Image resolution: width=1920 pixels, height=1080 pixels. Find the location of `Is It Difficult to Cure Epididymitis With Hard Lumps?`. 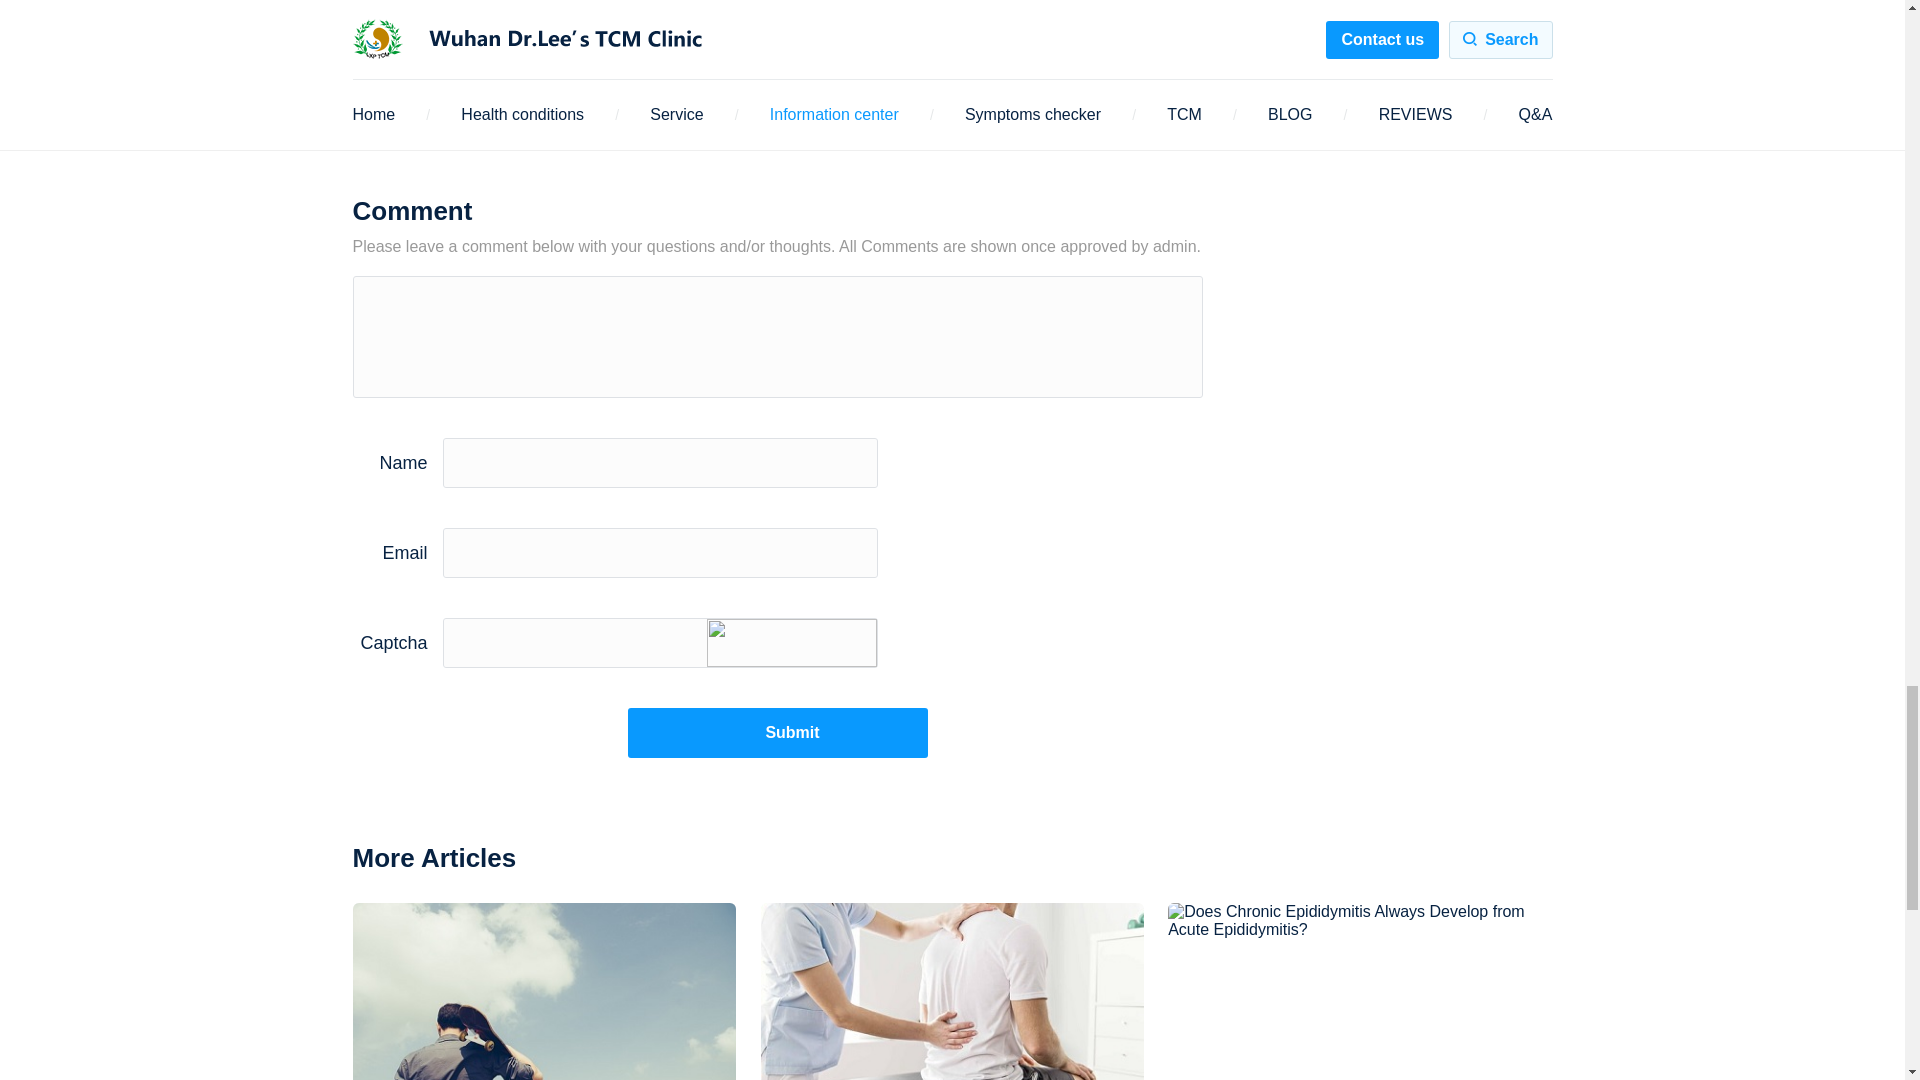

Is It Difficult to Cure Epididymitis With Hard Lumps? is located at coordinates (952, 274).